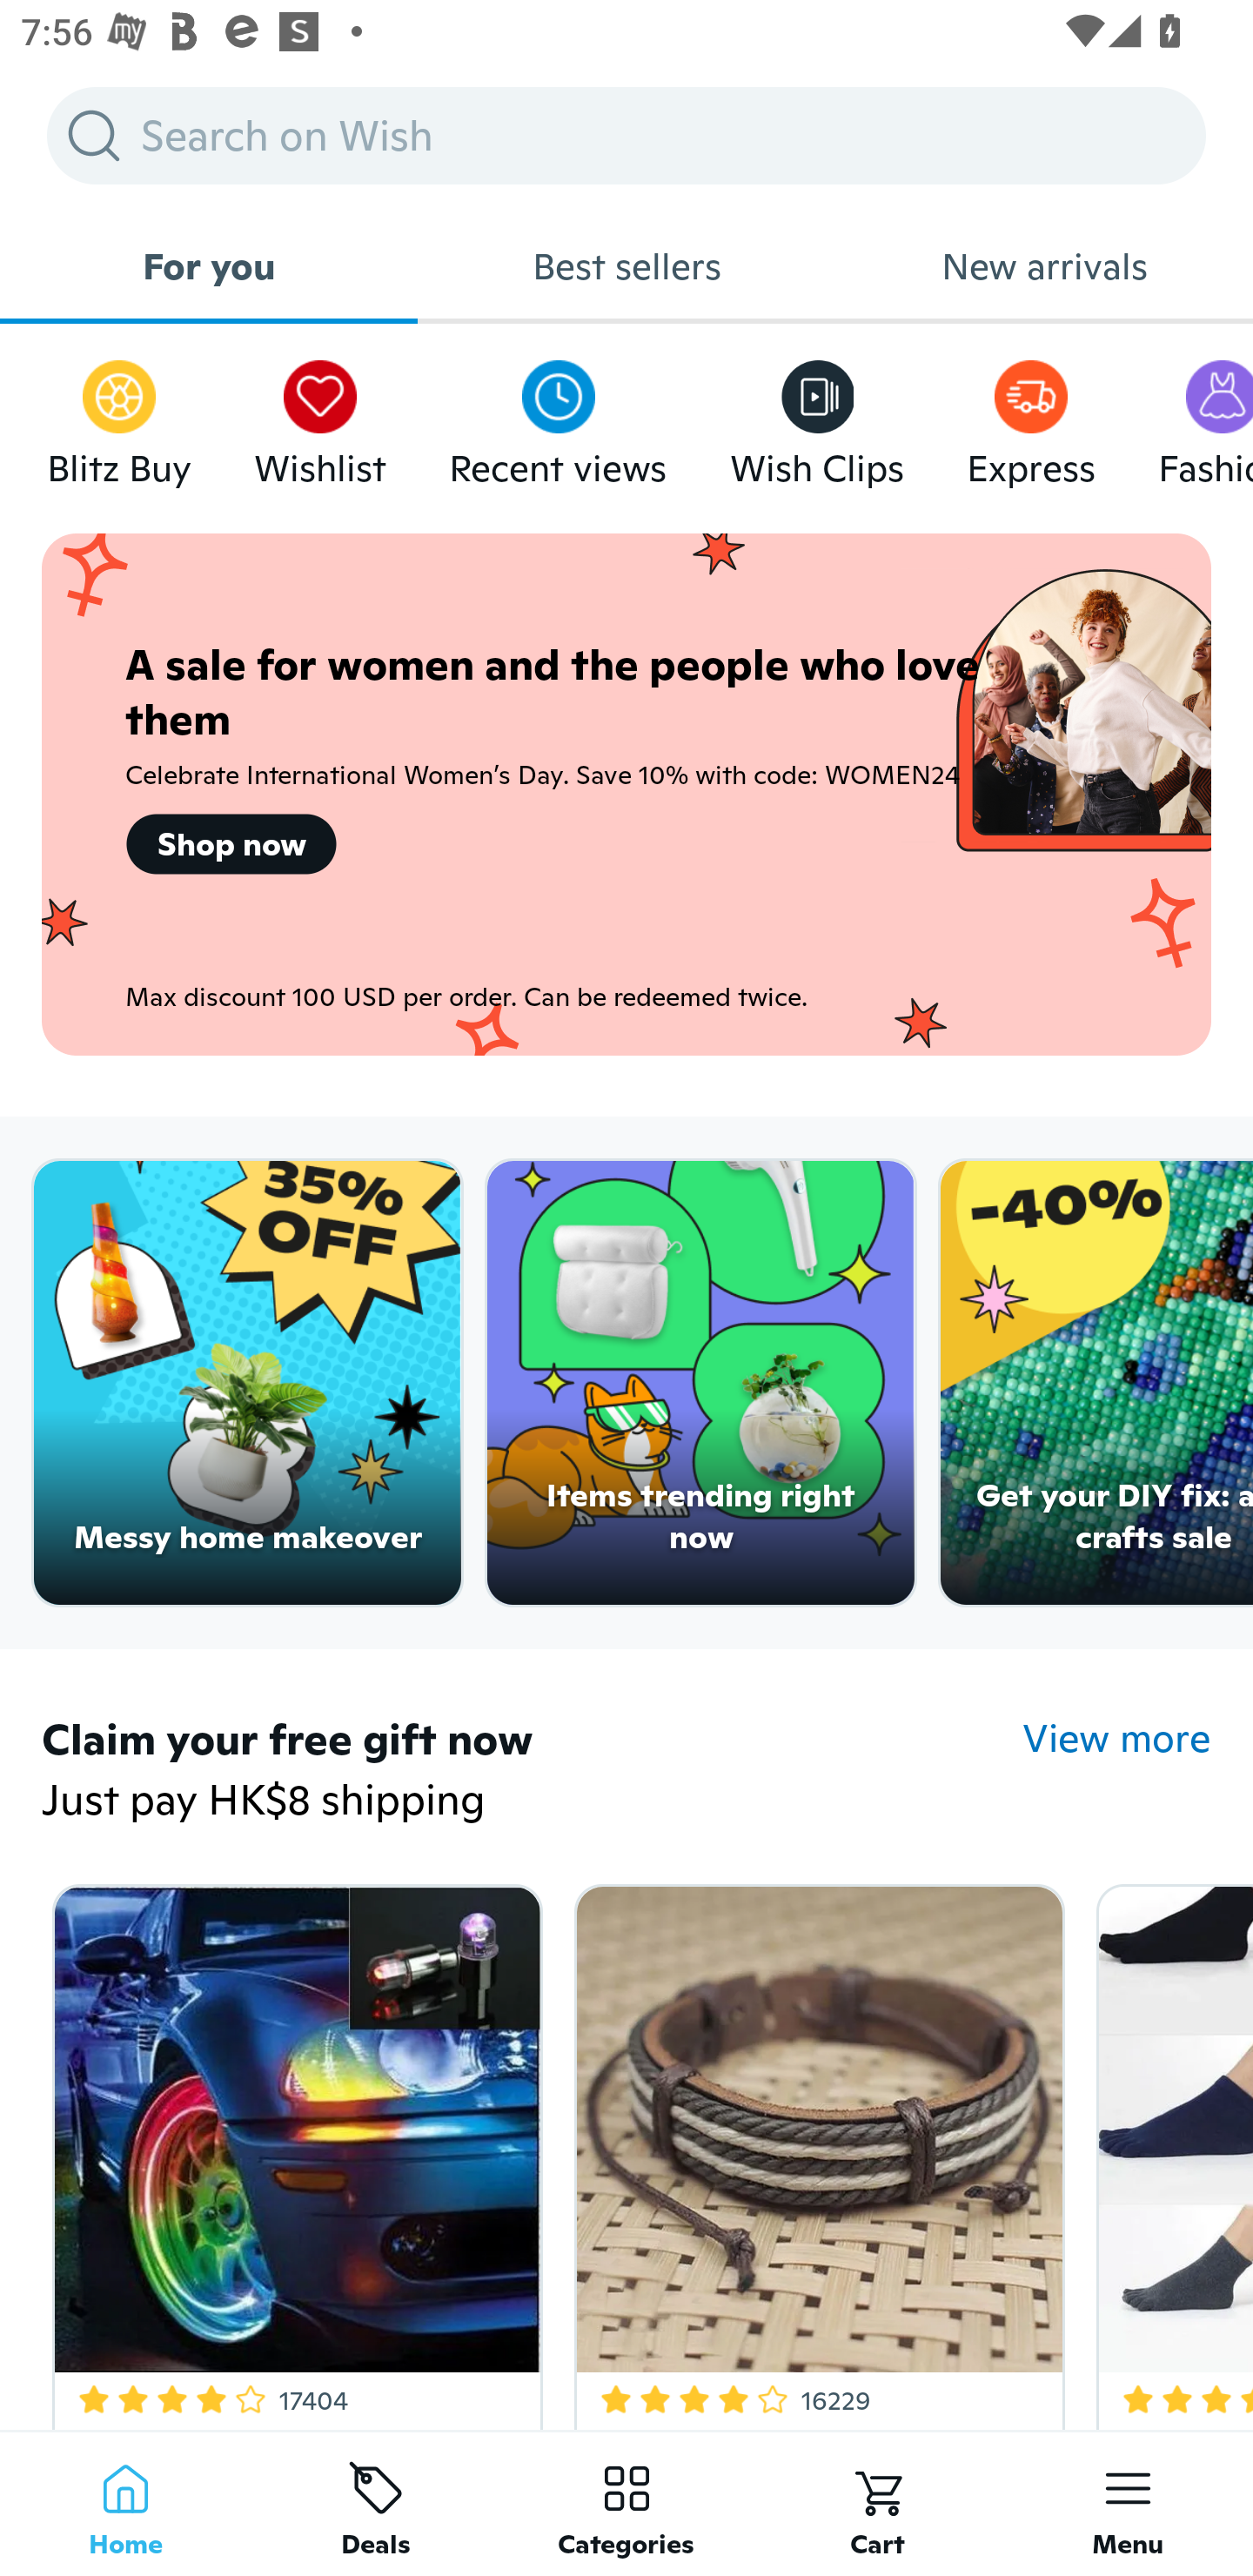 This screenshot has width=1253, height=2576. What do you see at coordinates (320, 416) in the screenshot?
I see `Wishlist` at bounding box center [320, 416].